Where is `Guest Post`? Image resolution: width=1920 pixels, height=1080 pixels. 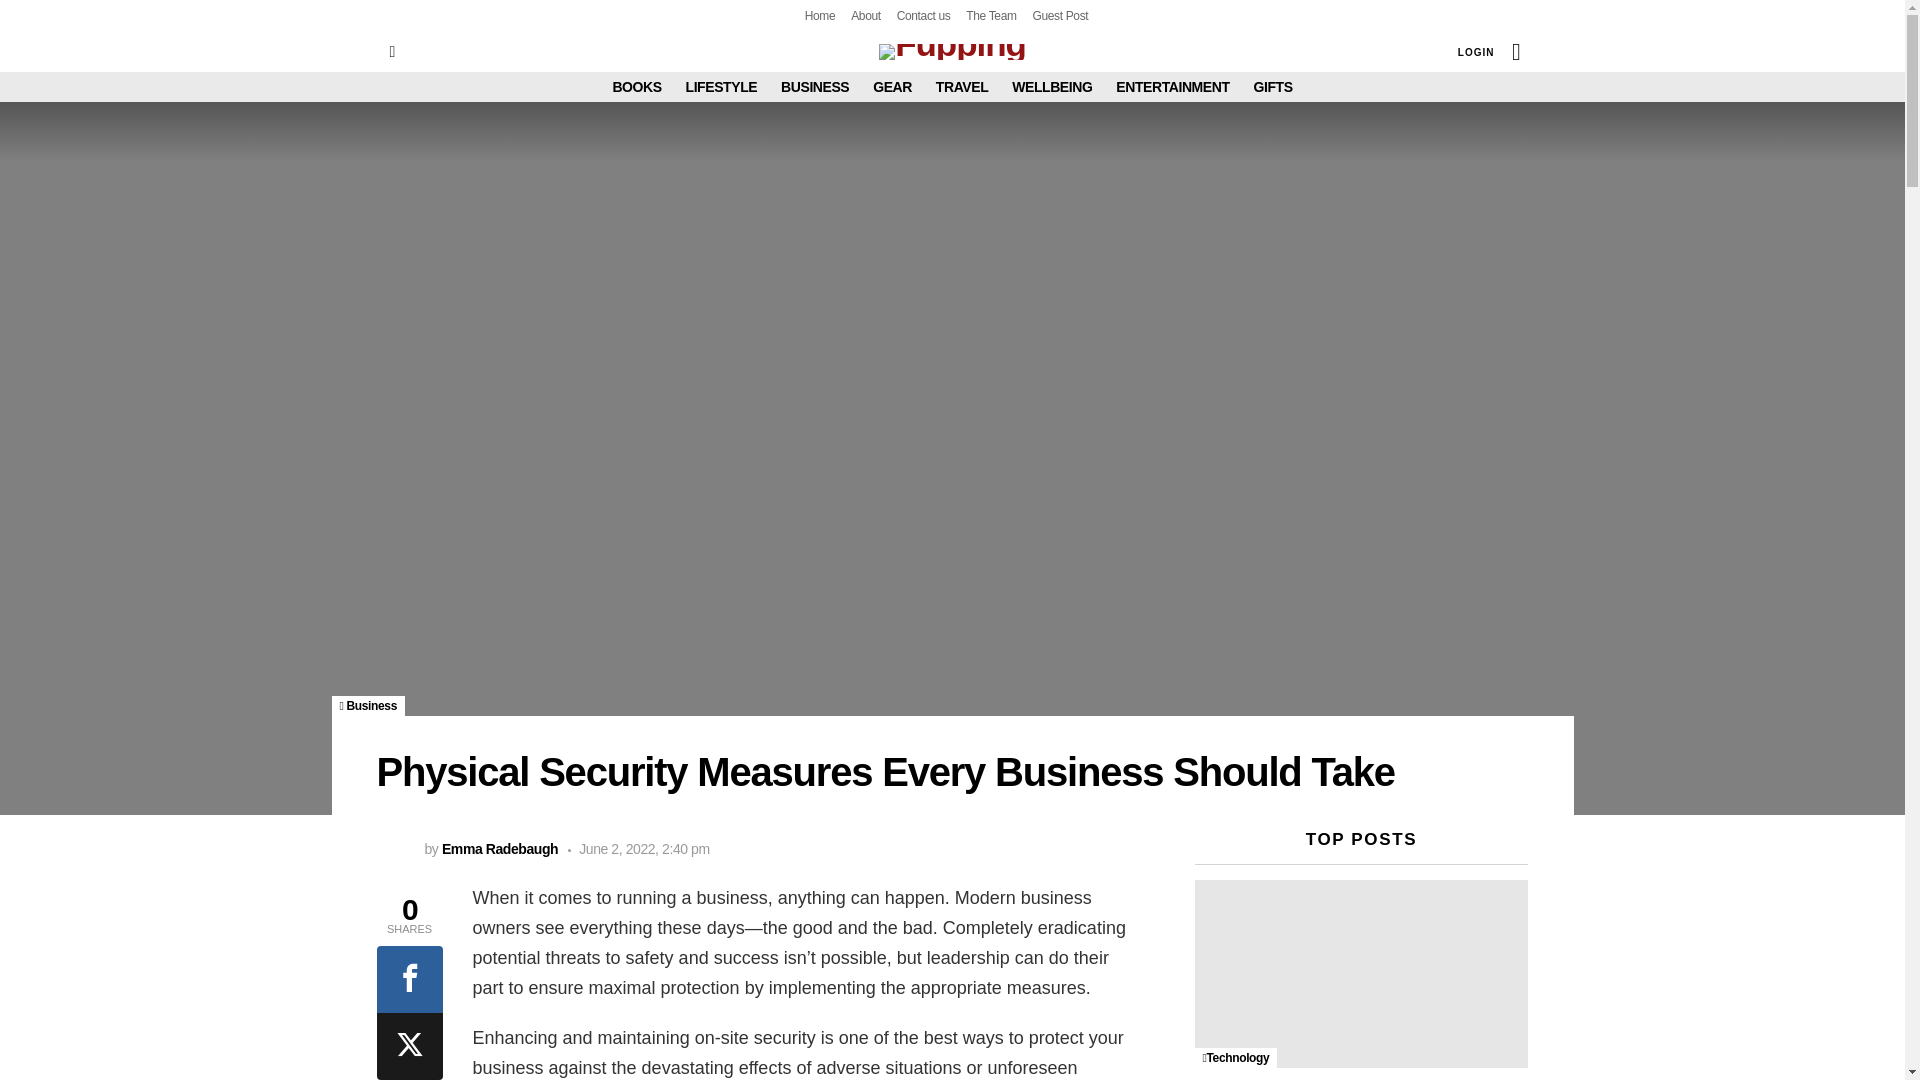
Guest Post is located at coordinates (1060, 16).